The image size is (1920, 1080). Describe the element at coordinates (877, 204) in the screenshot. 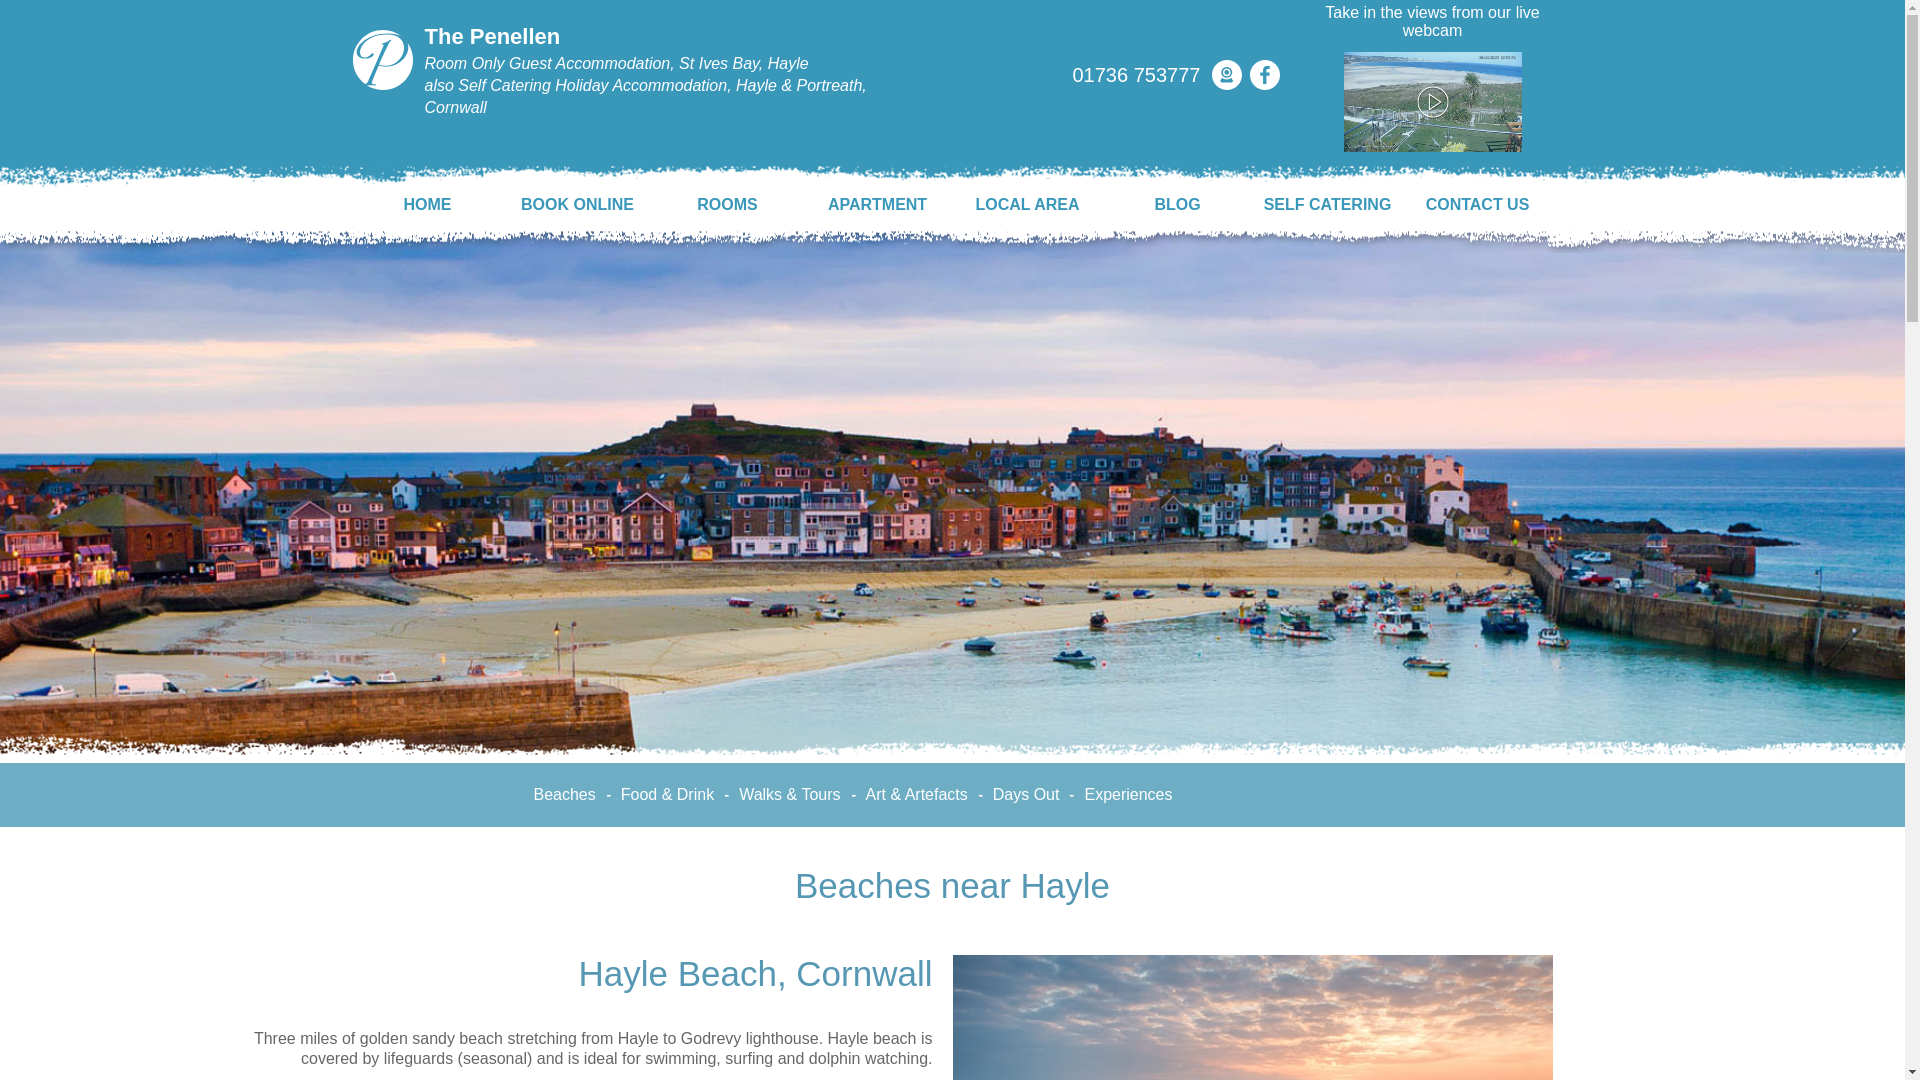

I see `Apartment` at that location.